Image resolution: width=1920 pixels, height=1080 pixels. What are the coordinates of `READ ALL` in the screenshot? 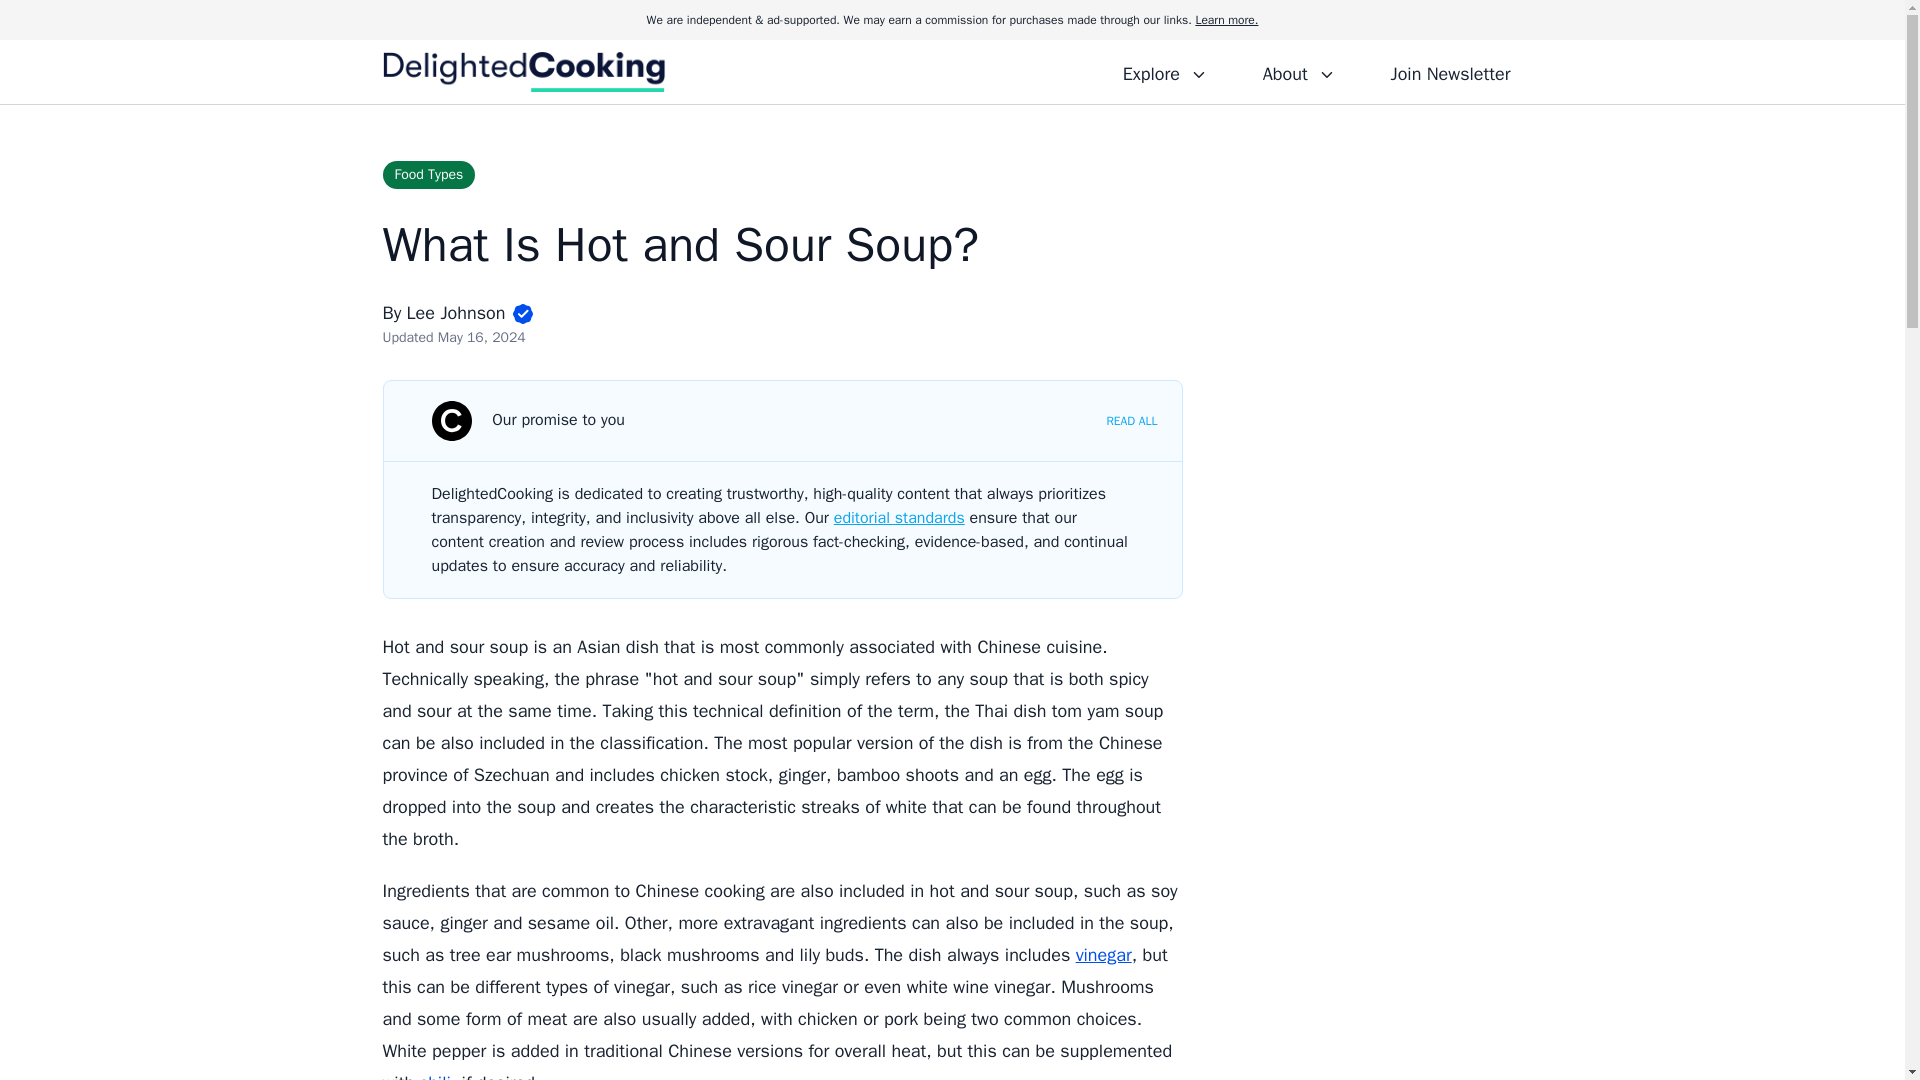 It's located at (1131, 420).